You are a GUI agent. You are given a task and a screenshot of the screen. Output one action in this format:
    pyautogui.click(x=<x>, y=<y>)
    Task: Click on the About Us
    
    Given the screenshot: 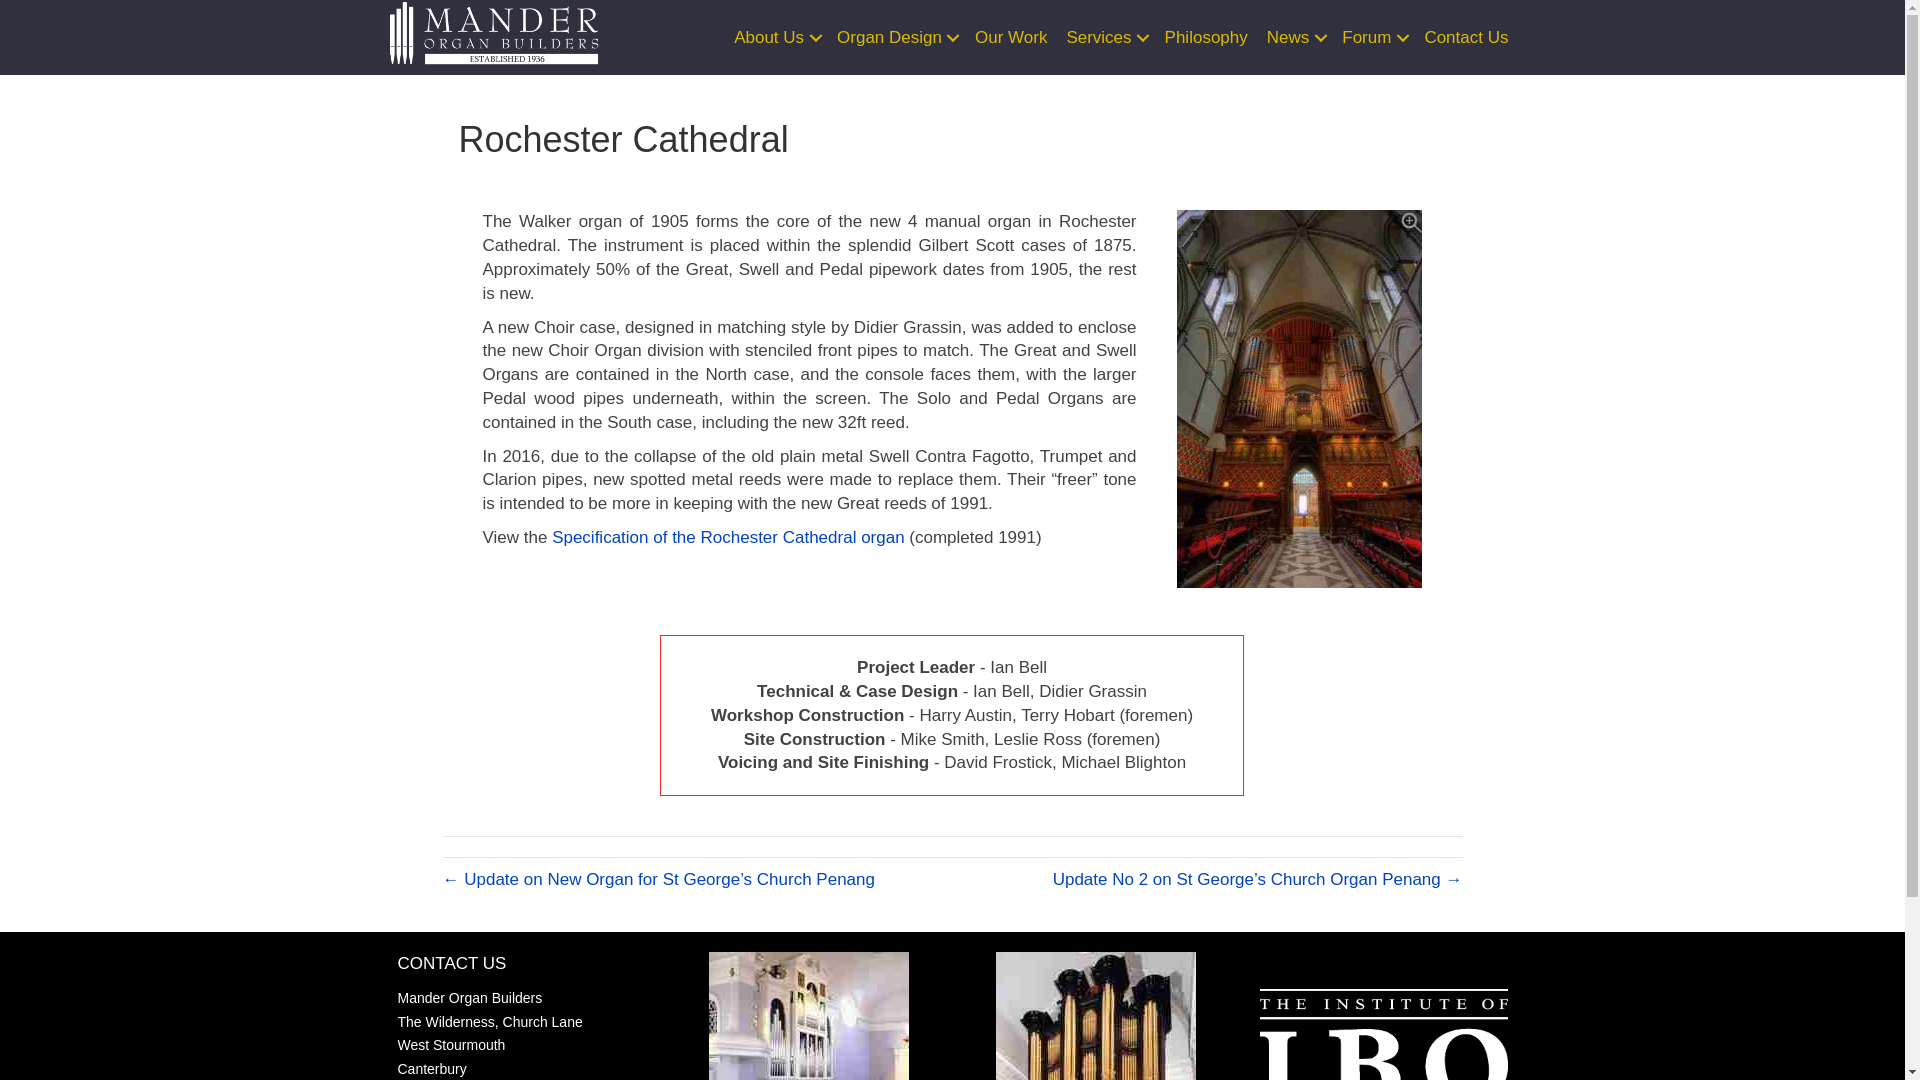 What is the action you would take?
    pyautogui.click(x=776, y=38)
    